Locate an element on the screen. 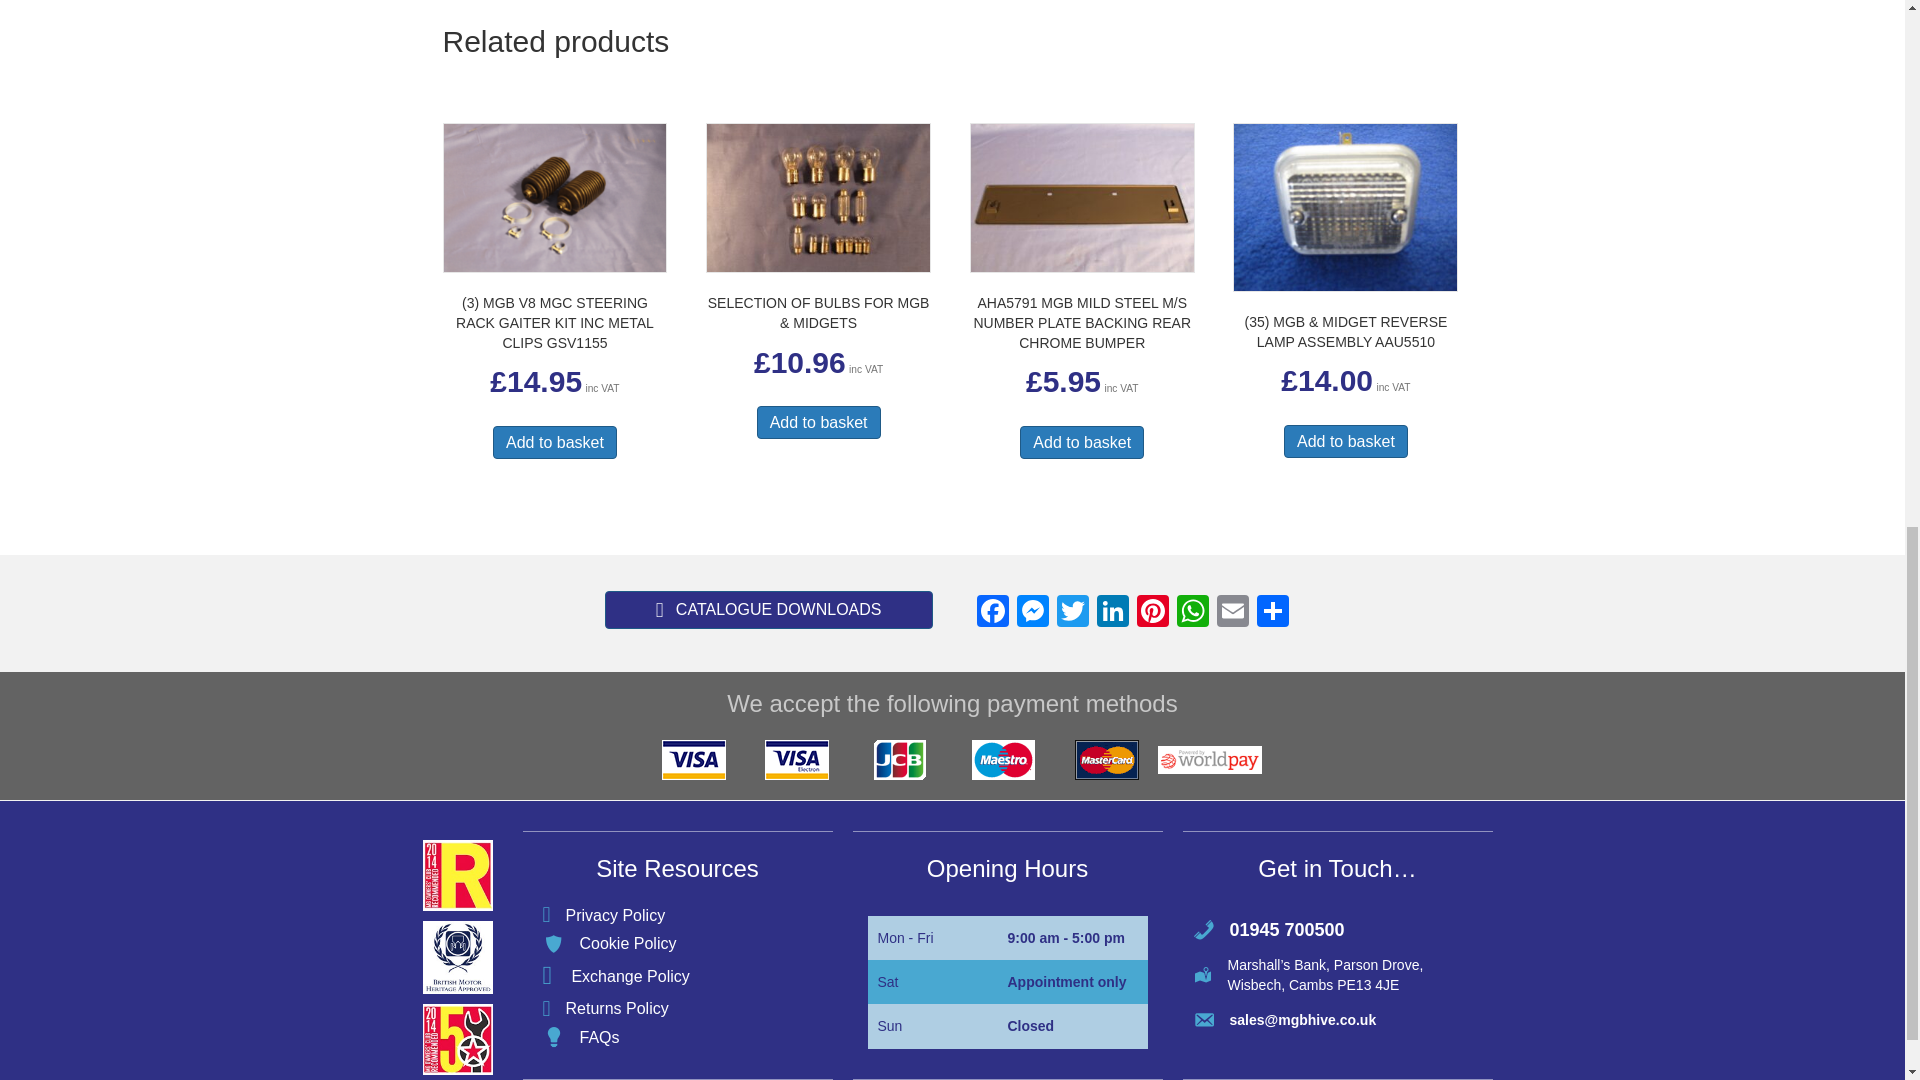 The image size is (1920, 1080). Twitter is located at coordinates (1072, 613).